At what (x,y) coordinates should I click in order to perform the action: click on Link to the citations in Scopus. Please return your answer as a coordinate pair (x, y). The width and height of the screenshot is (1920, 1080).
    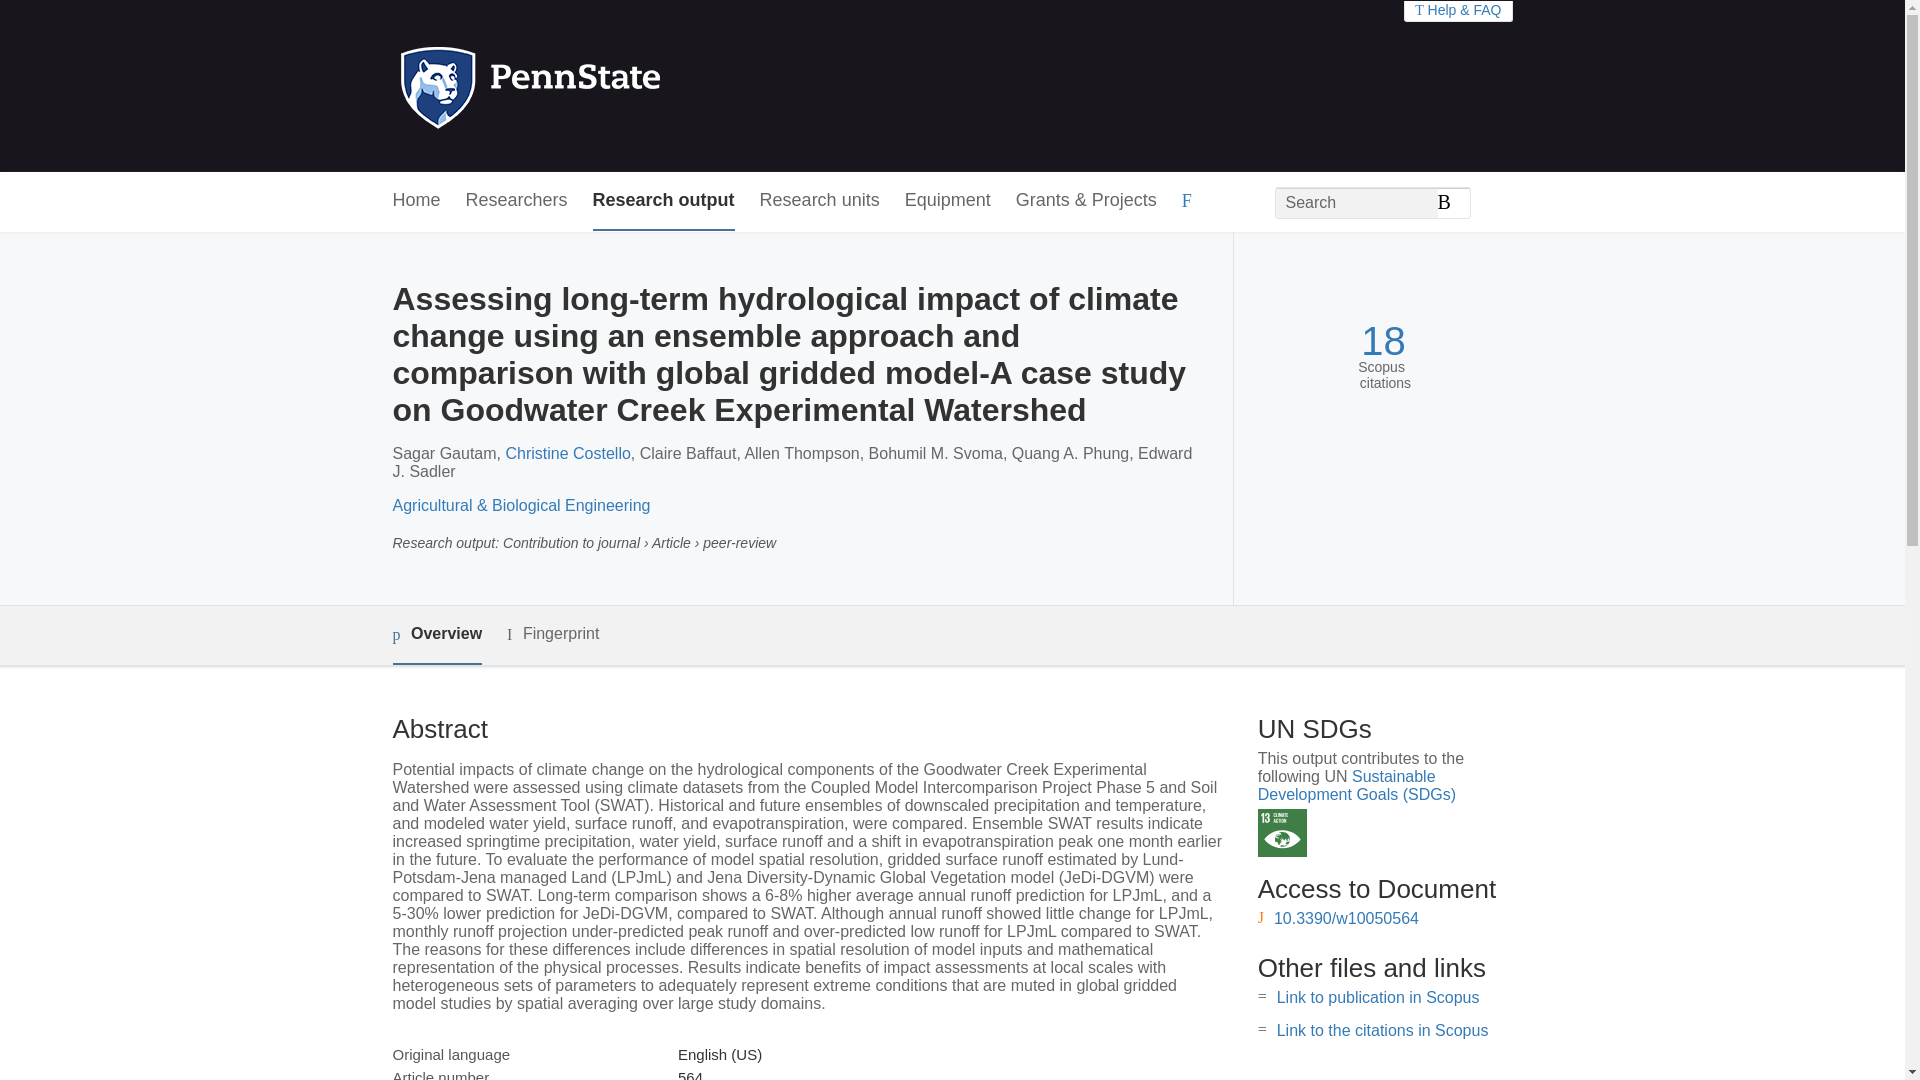
    Looking at the image, I should click on (1382, 1030).